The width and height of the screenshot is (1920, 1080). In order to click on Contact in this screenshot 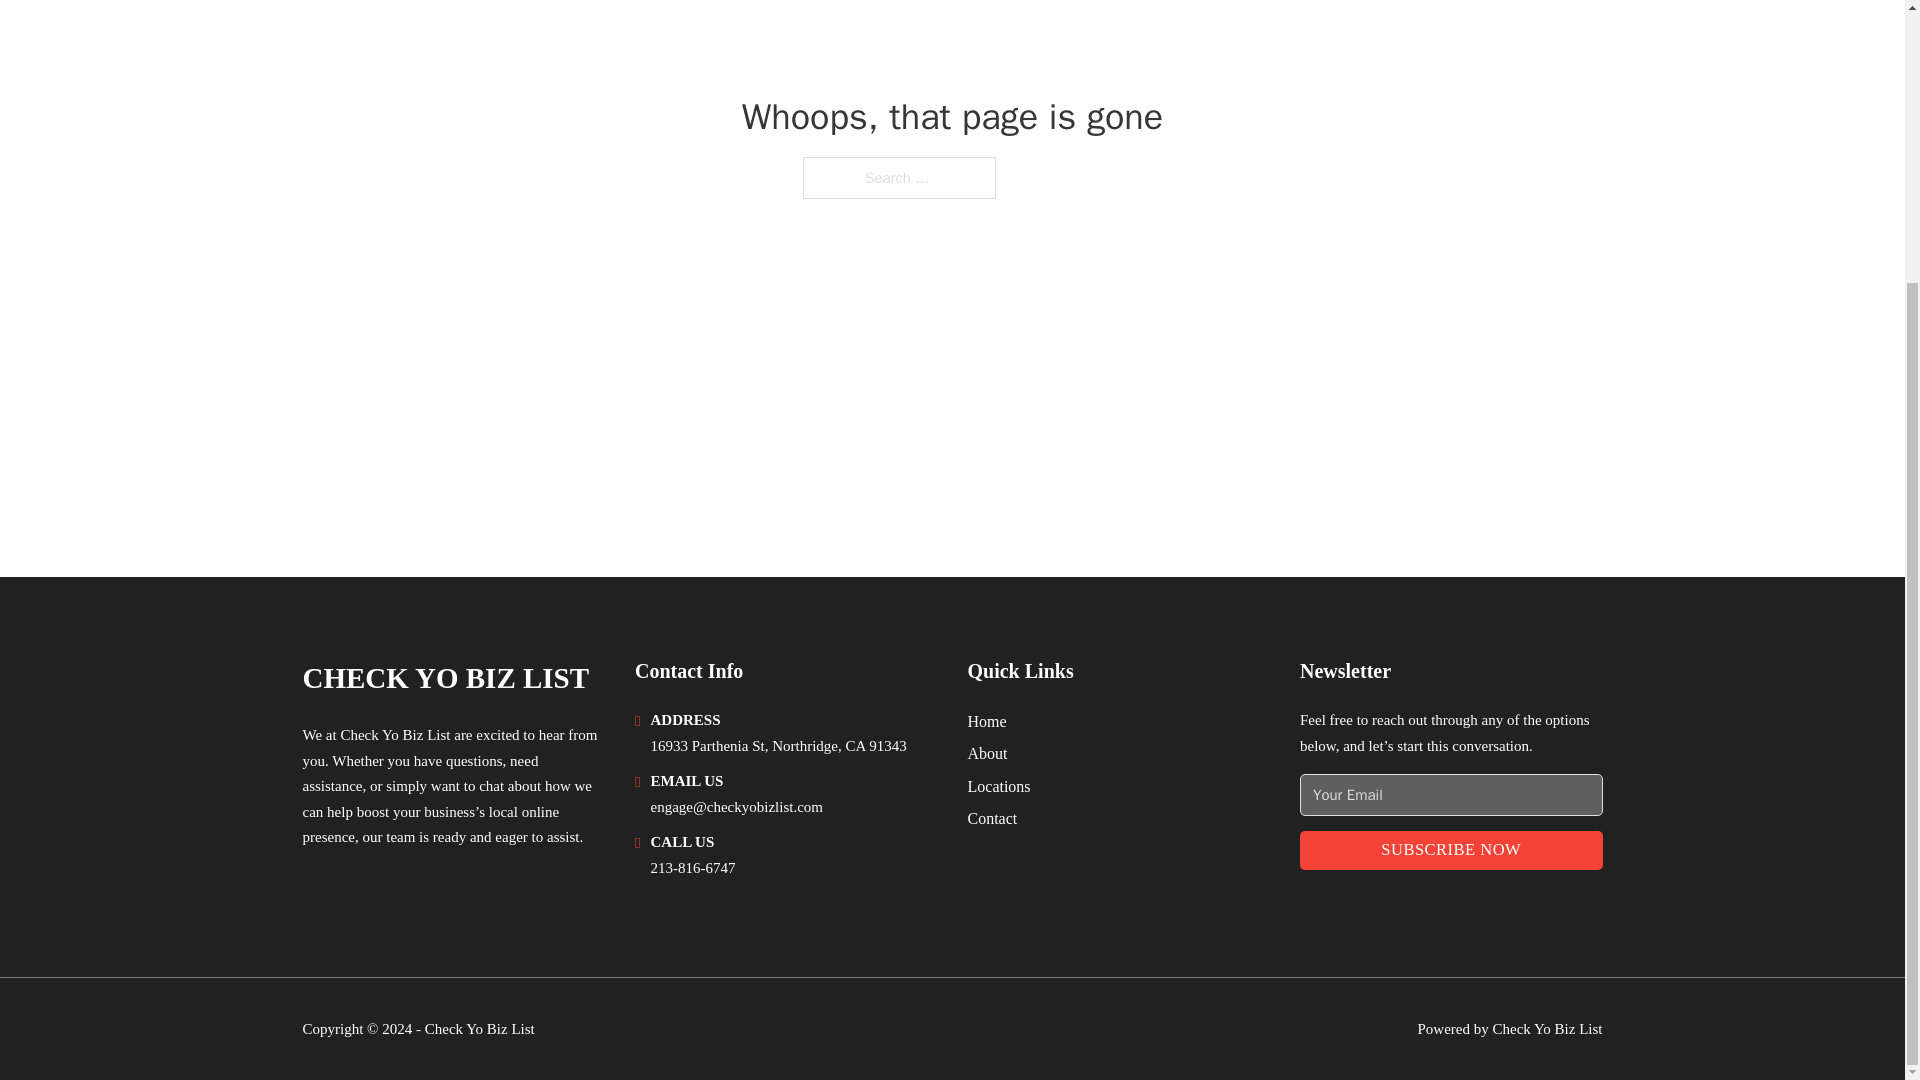, I will do `click(992, 818)`.